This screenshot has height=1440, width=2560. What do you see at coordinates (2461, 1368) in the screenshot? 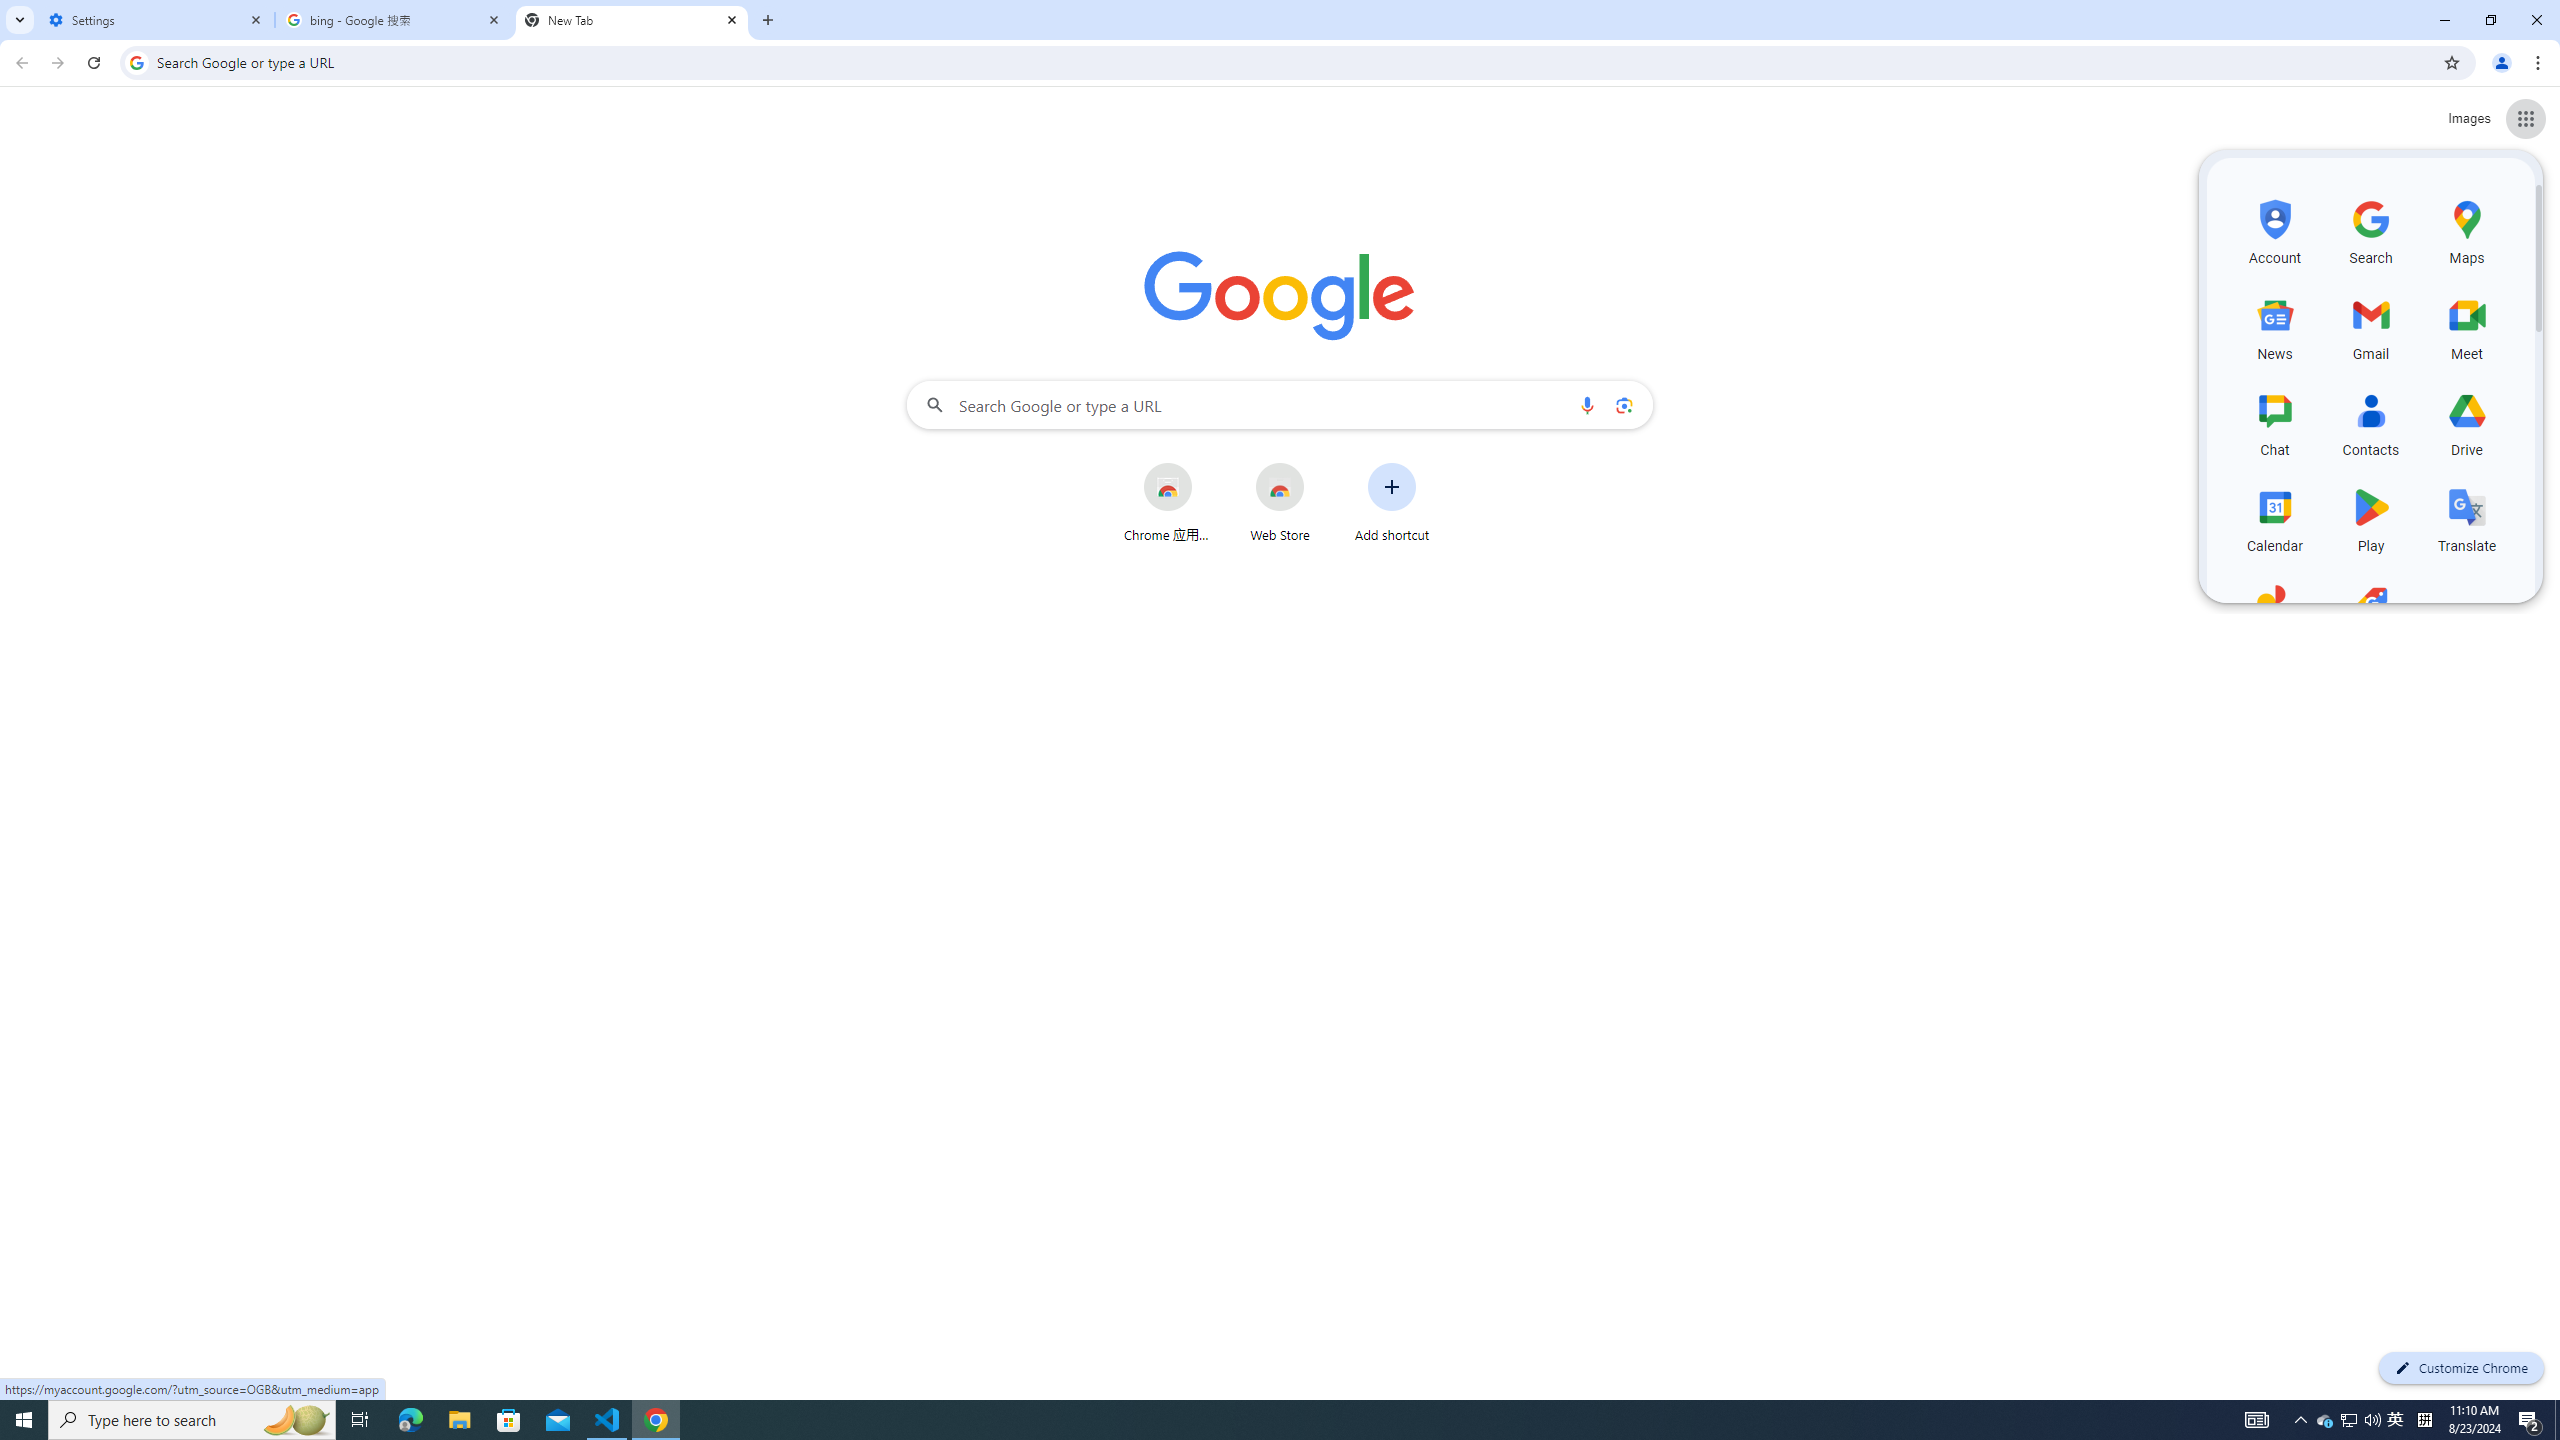
I see `Customize Chrome` at bounding box center [2461, 1368].